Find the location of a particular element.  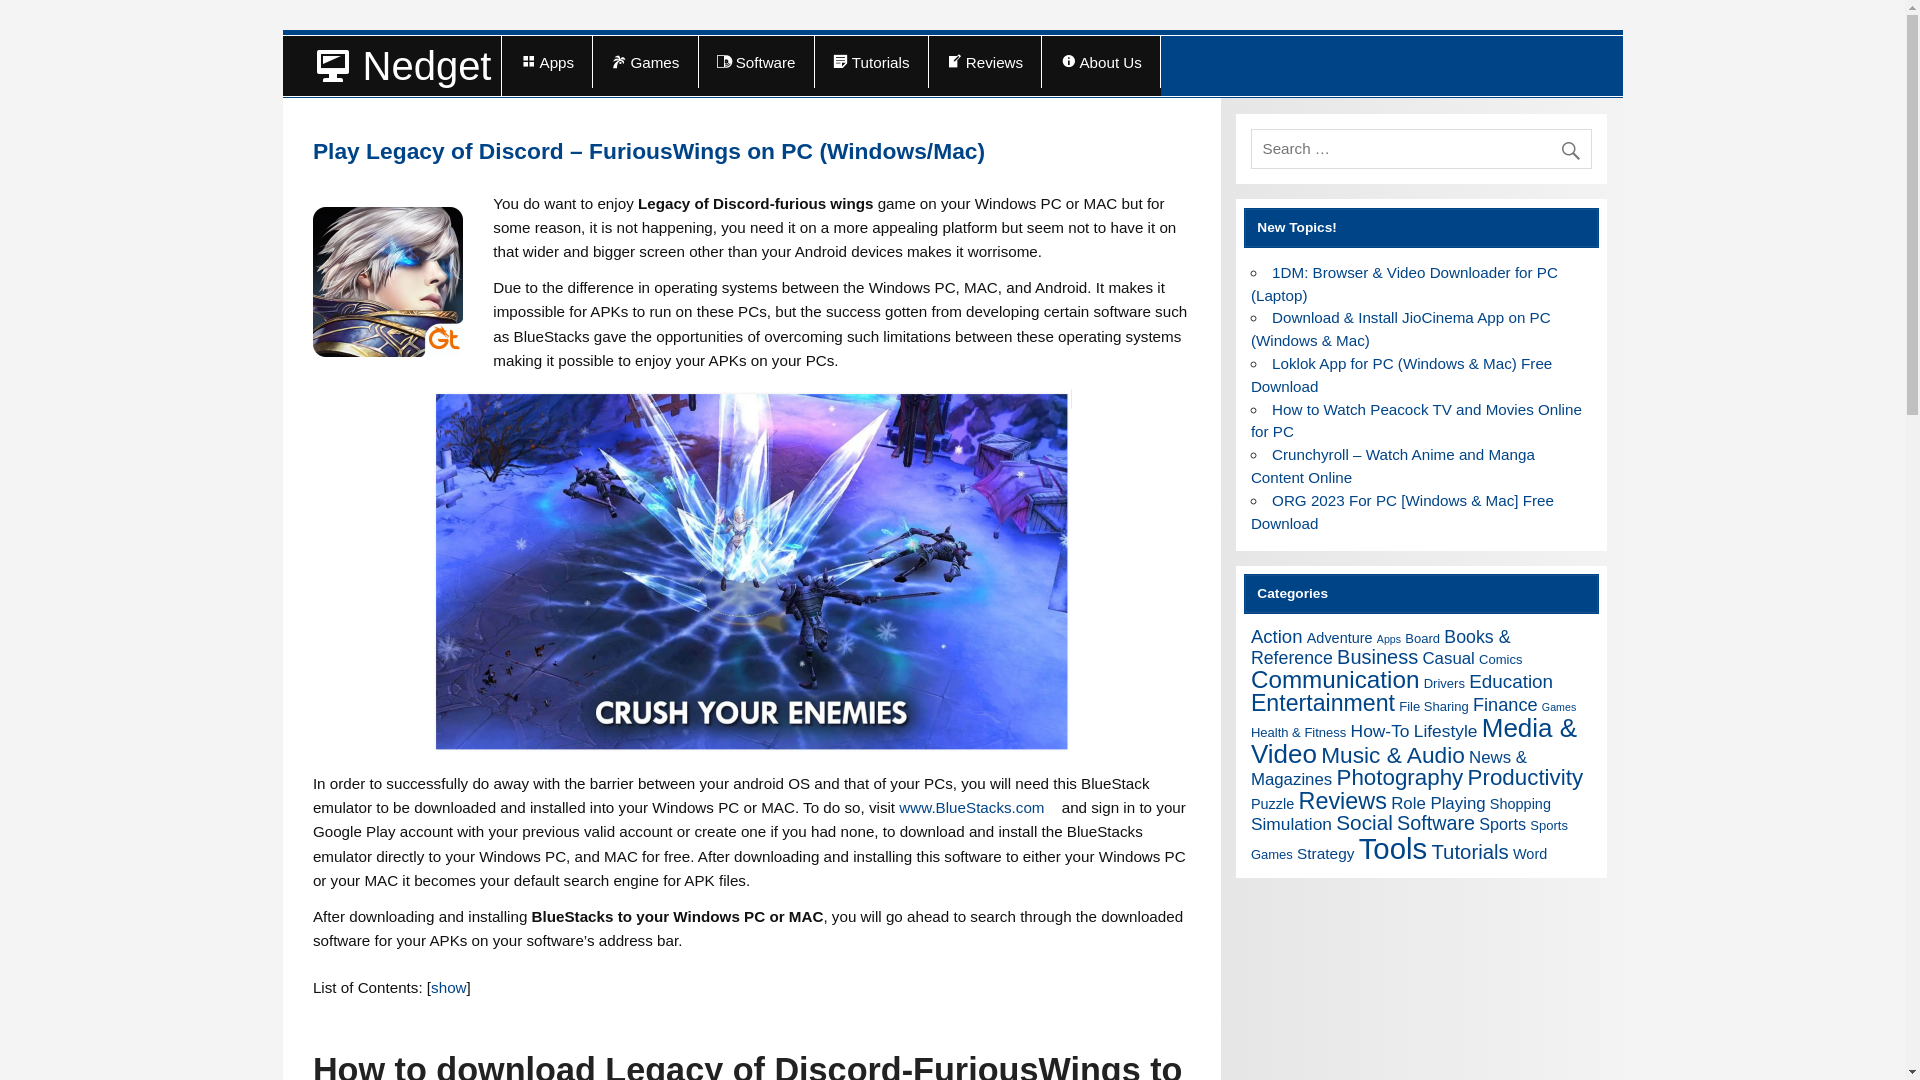

Nedget is located at coordinates (392, 66).